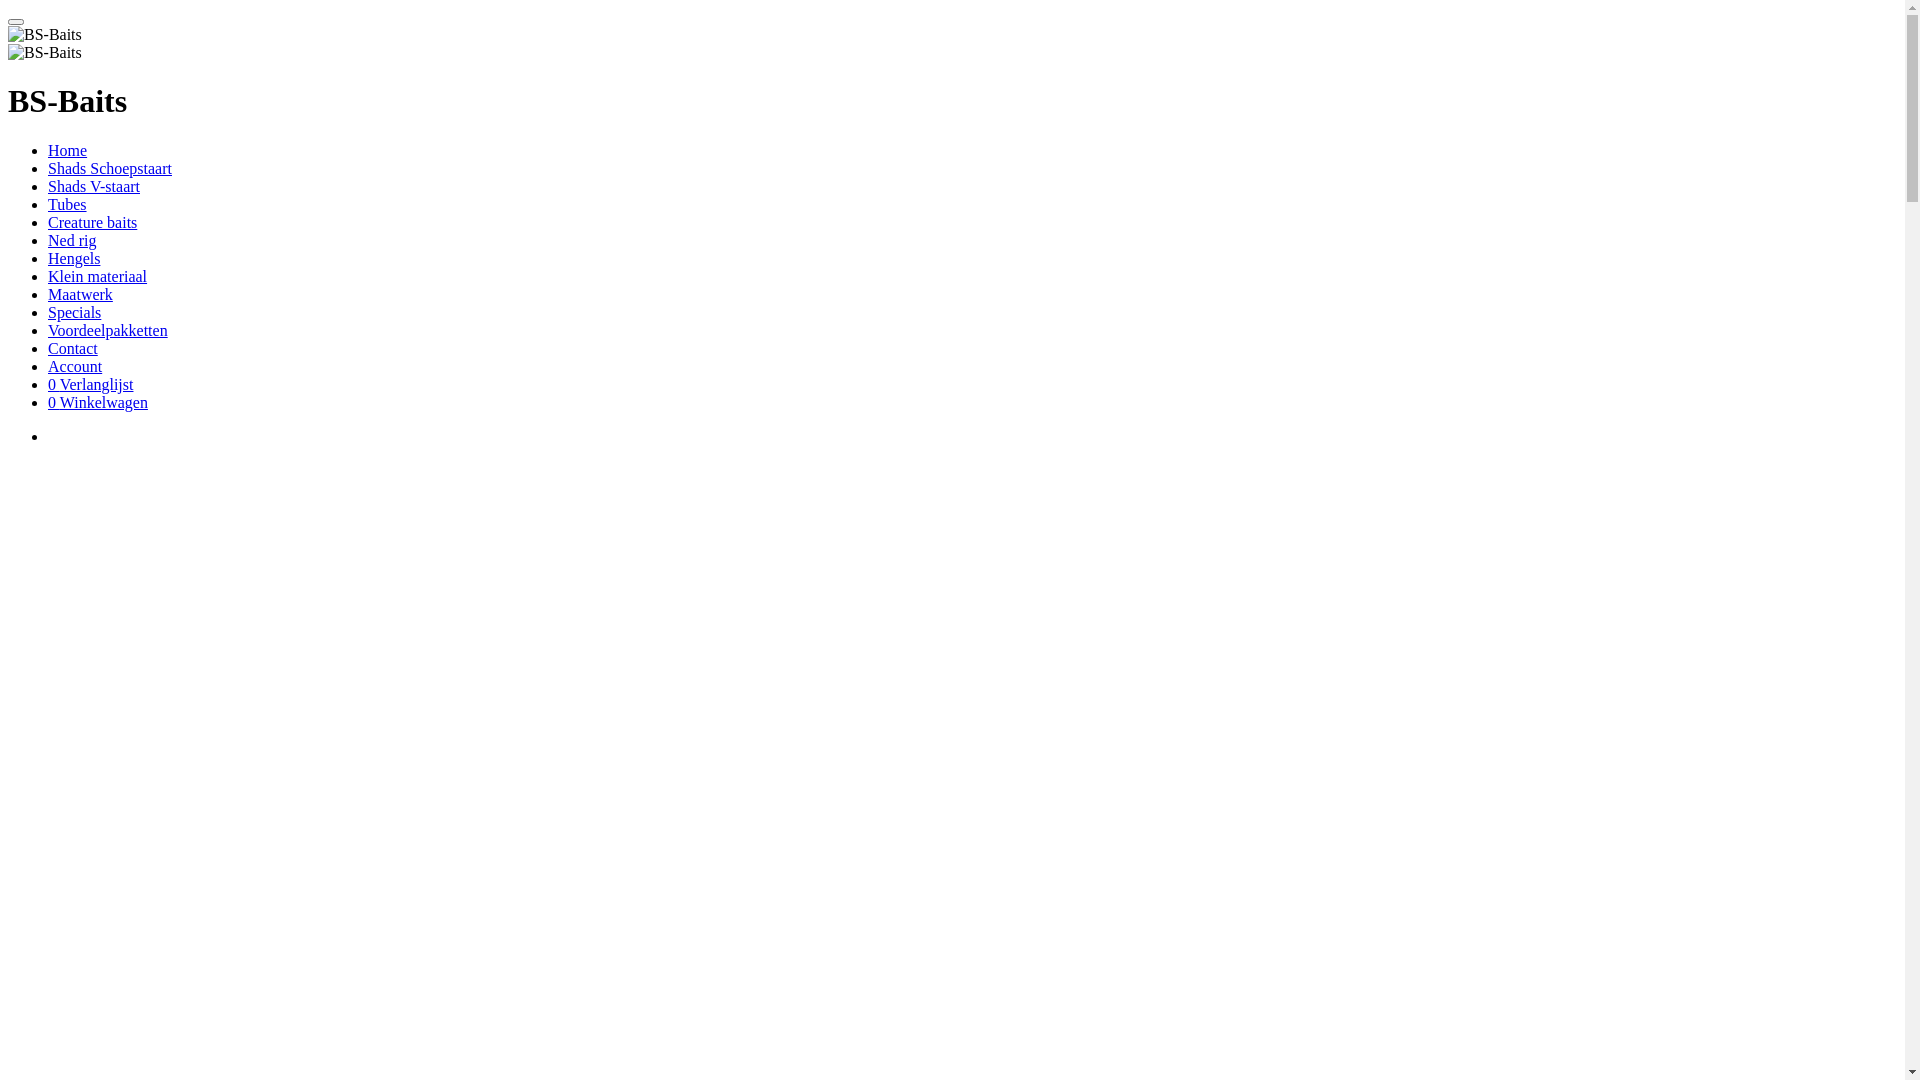  What do you see at coordinates (74, 258) in the screenshot?
I see `Hengels` at bounding box center [74, 258].